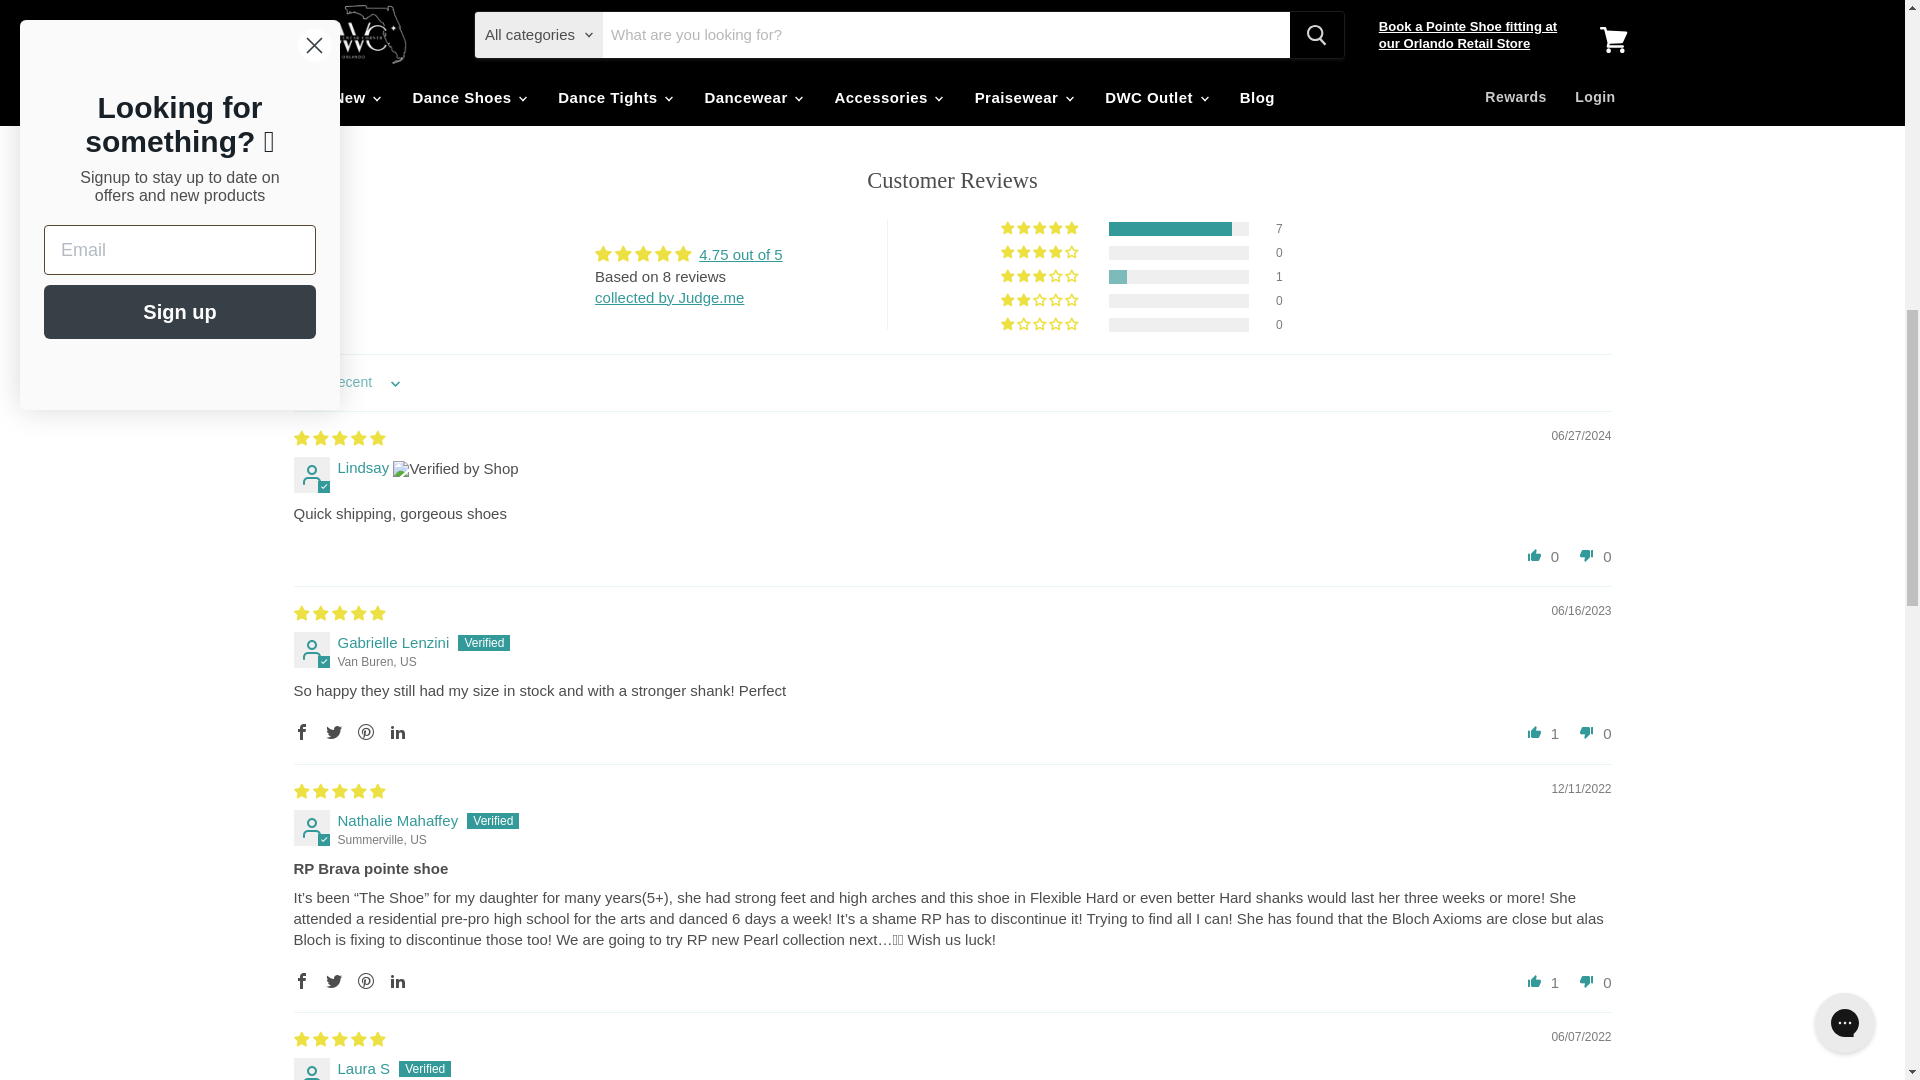 The height and width of the screenshot is (1080, 1920). I want to click on up, so click(1534, 980).